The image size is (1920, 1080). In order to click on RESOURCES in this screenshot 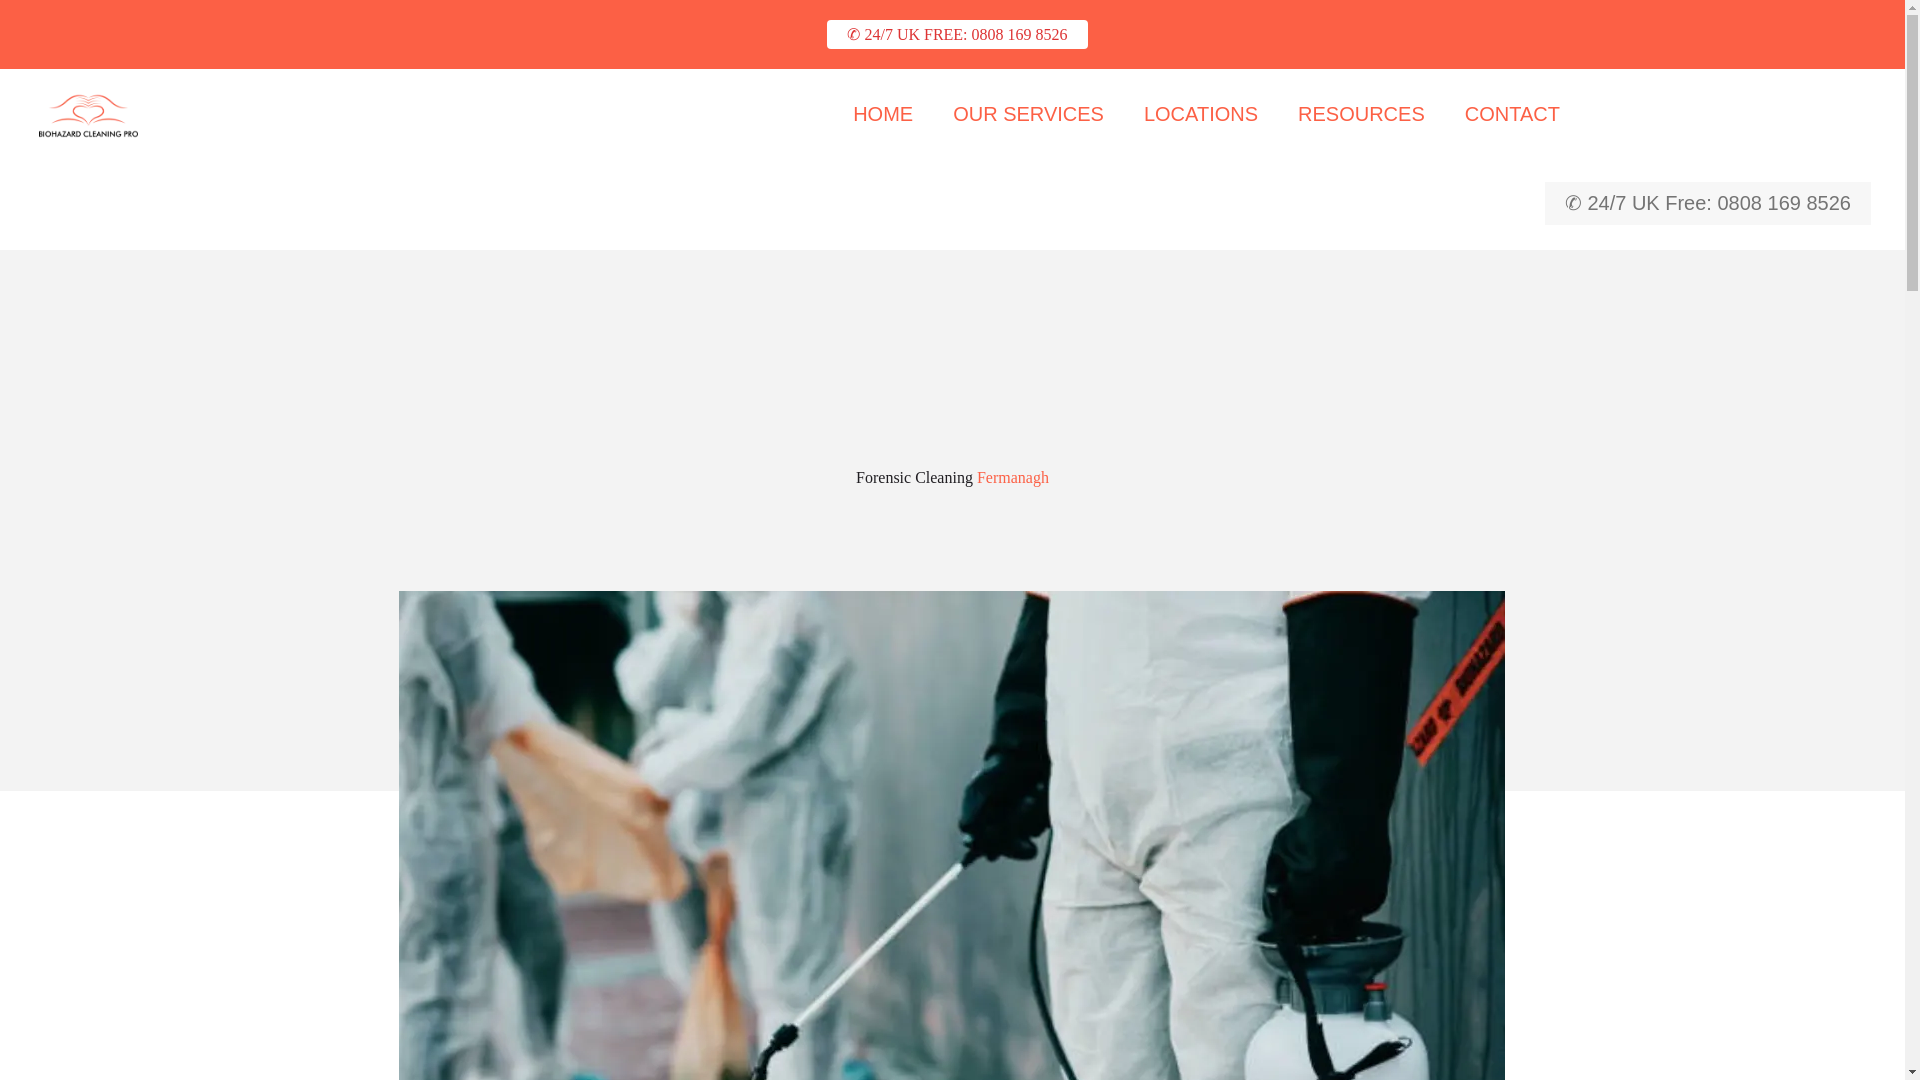, I will do `click(1362, 114)`.